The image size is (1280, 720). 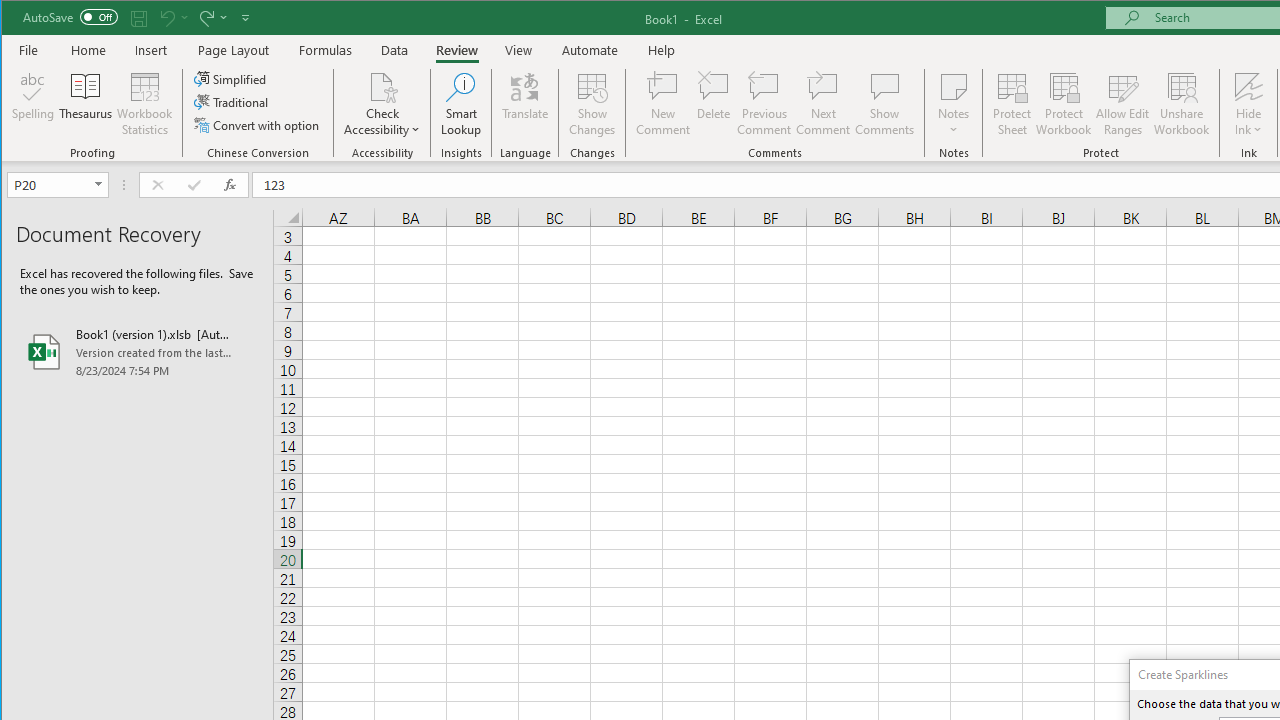 I want to click on Traditional, so click(x=232, y=102).